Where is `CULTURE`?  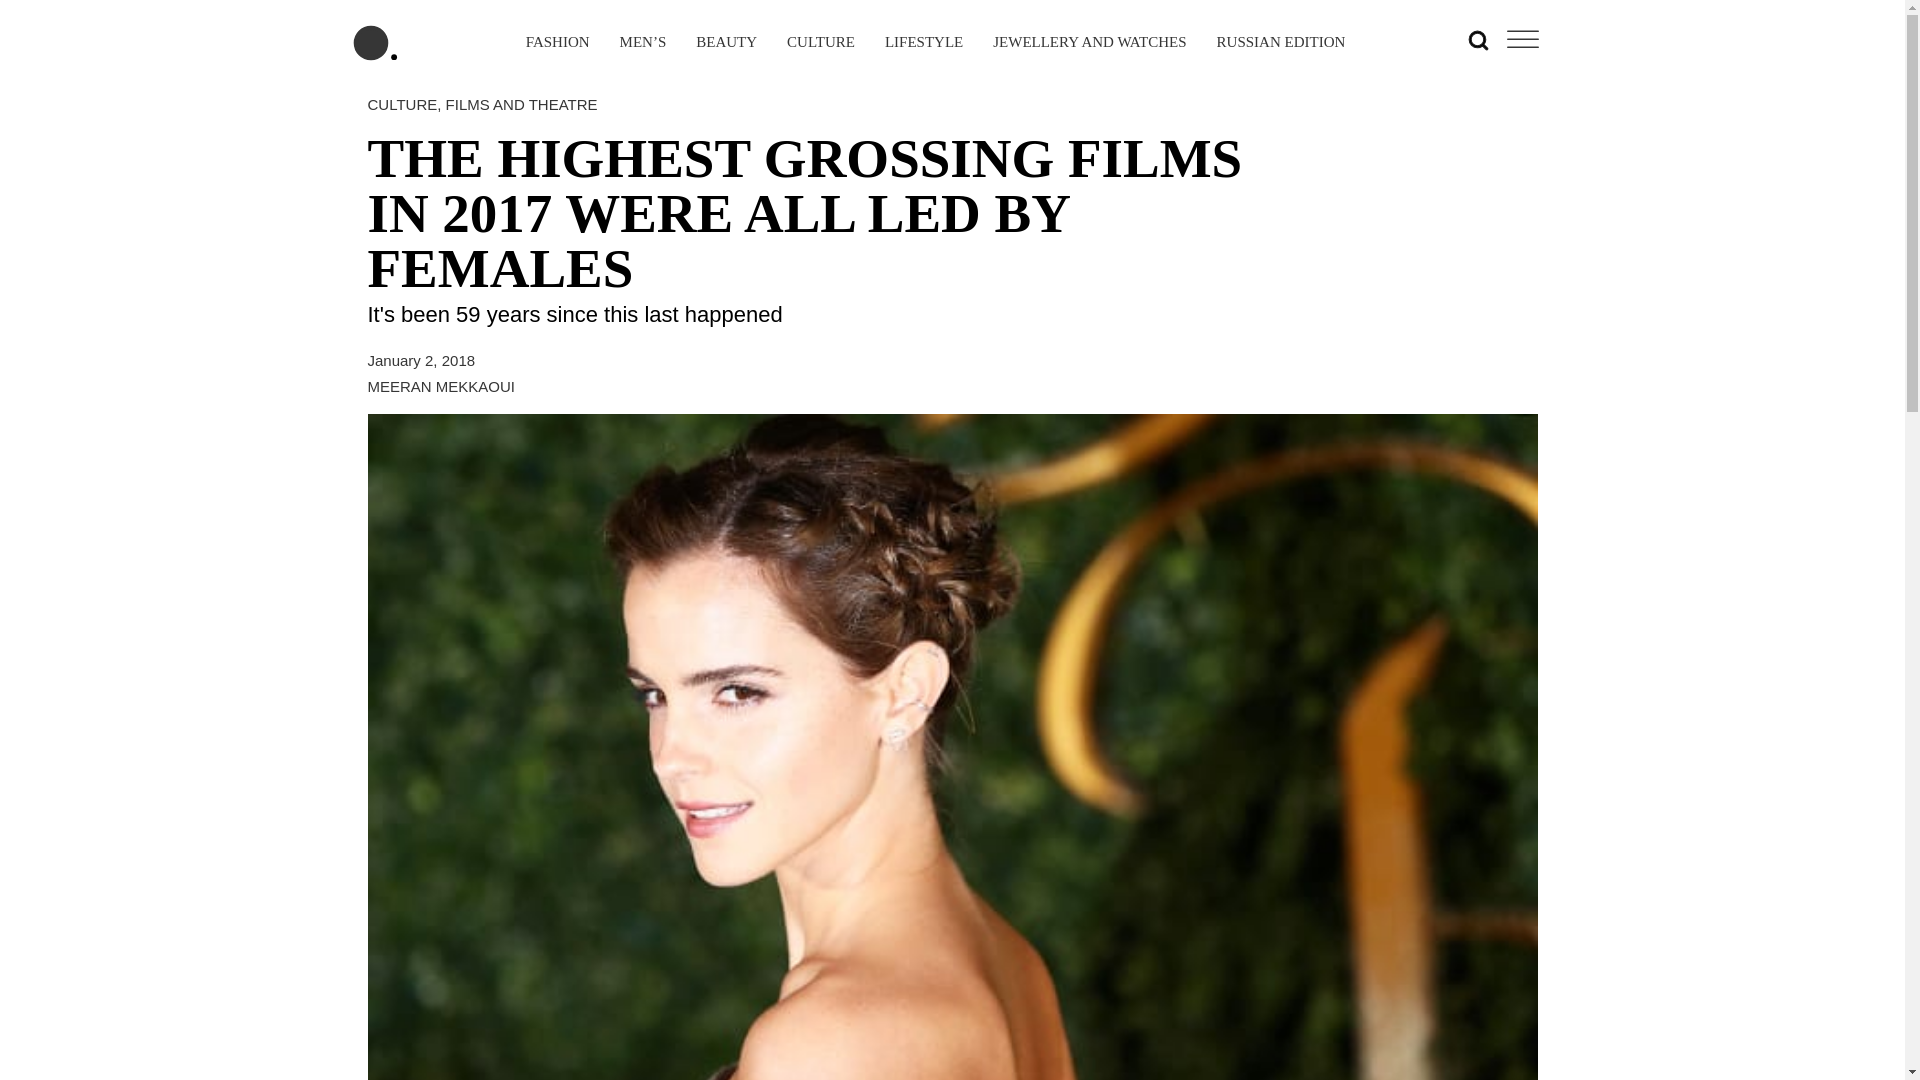
CULTURE is located at coordinates (402, 104).